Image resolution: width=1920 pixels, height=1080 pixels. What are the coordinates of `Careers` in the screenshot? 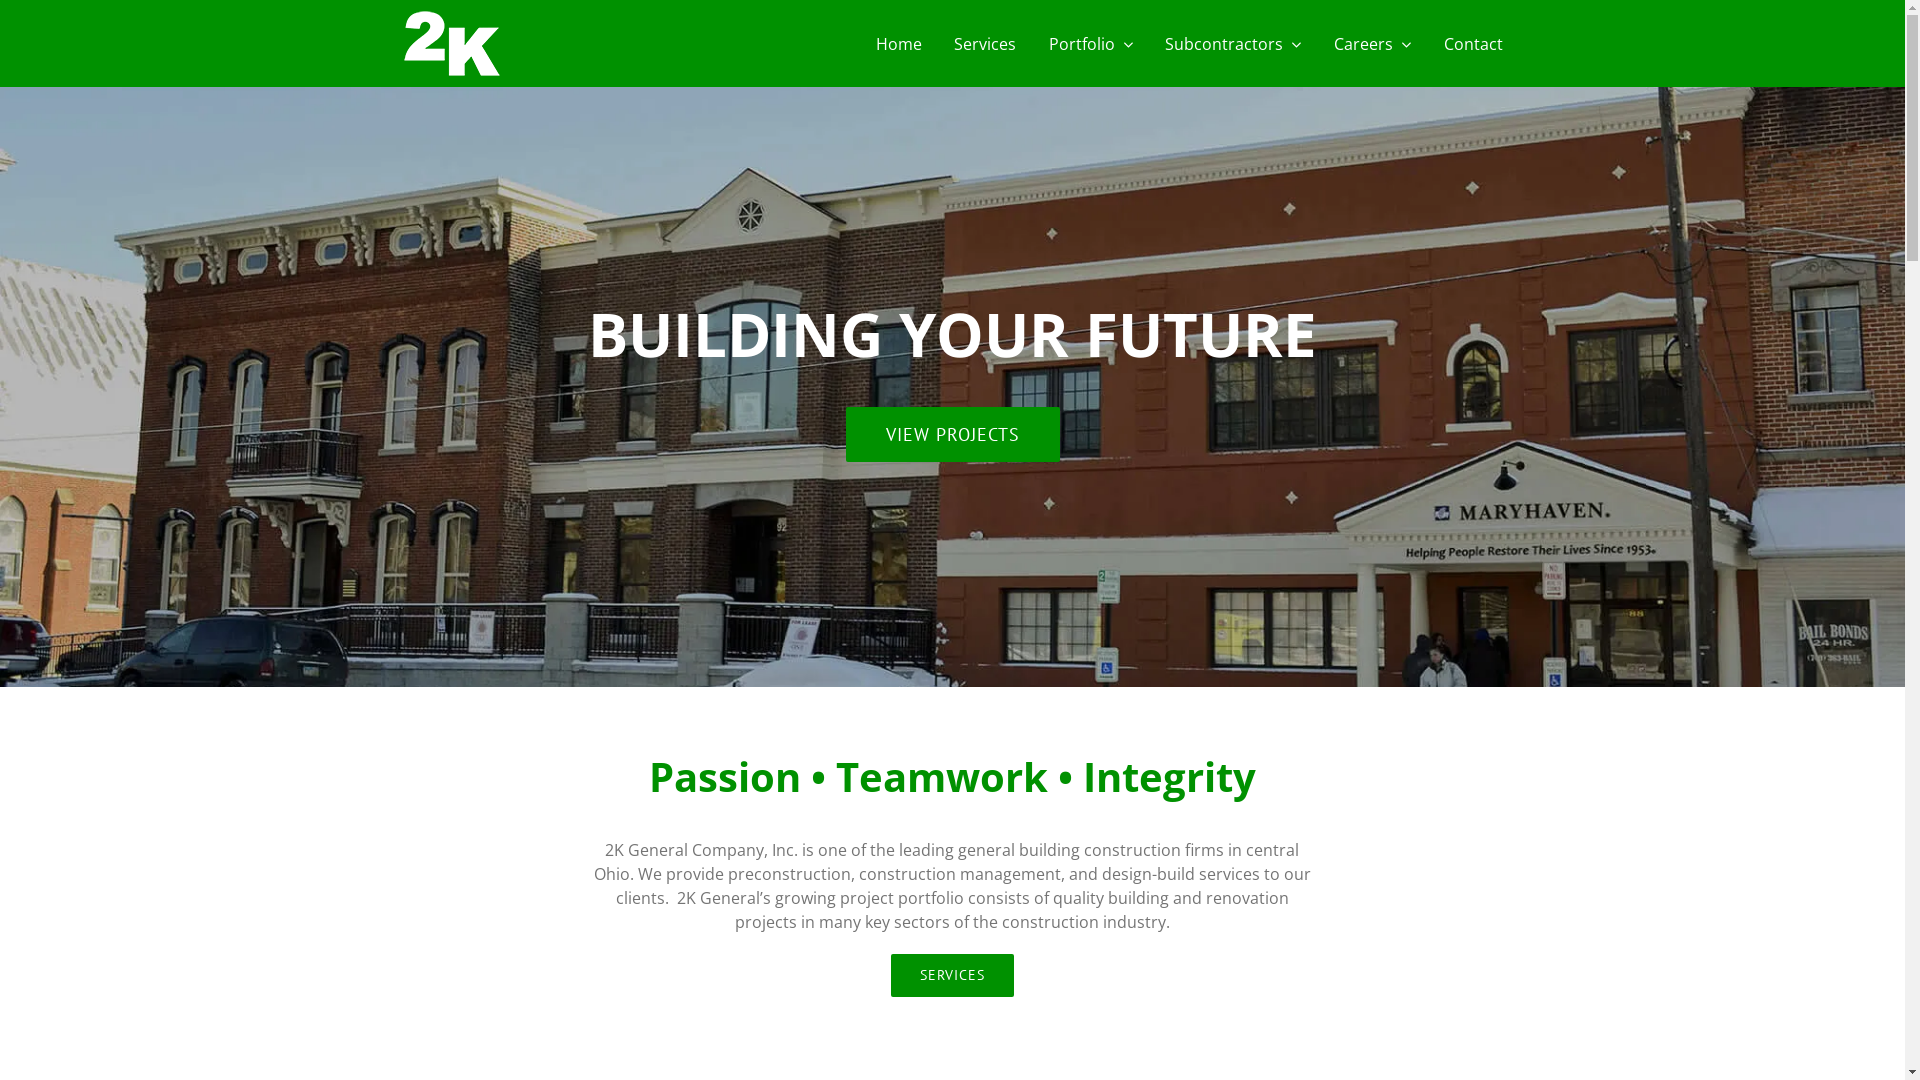 It's located at (1372, 44).